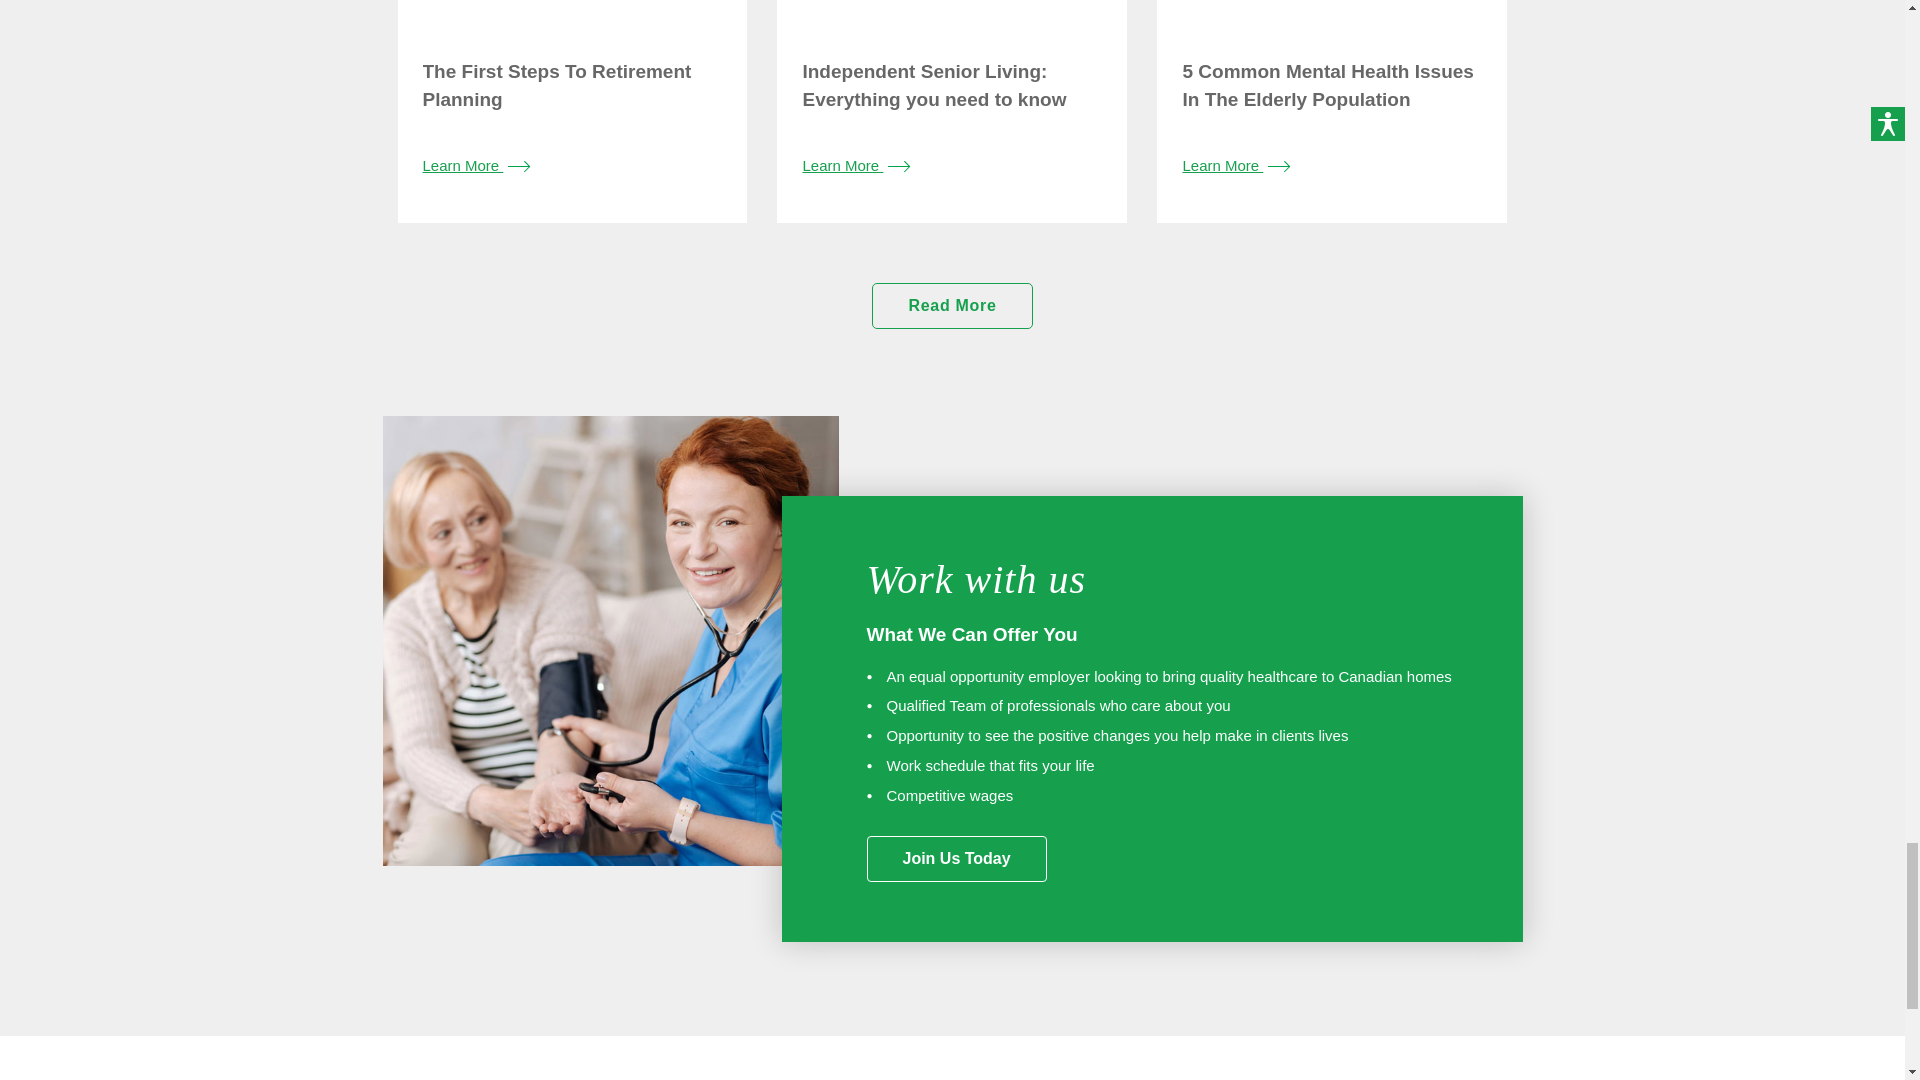 The height and width of the screenshot is (1080, 1920). I want to click on 5 Common Mental Health Issues In The Elderly Population, so click(1327, 85).